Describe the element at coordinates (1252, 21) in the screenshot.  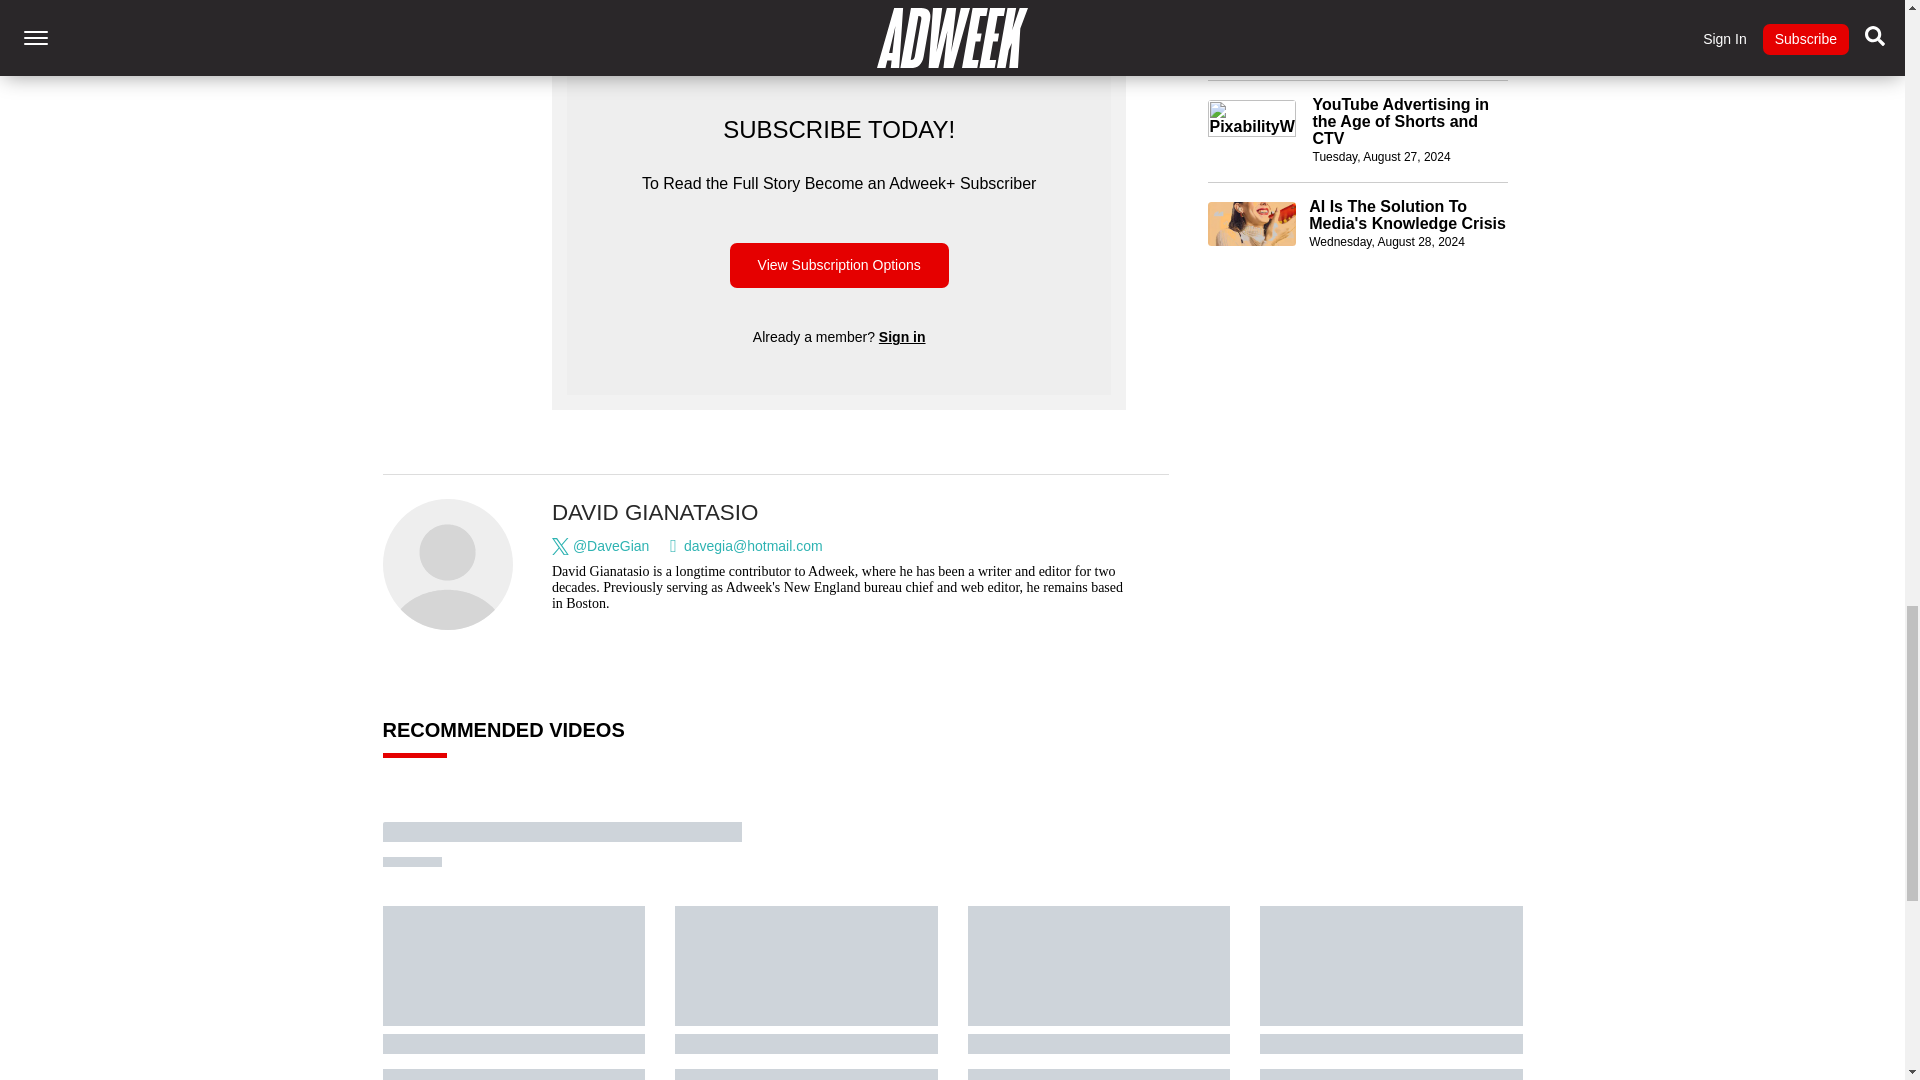
I see `Adobe-Webinar-082224-Header` at that location.